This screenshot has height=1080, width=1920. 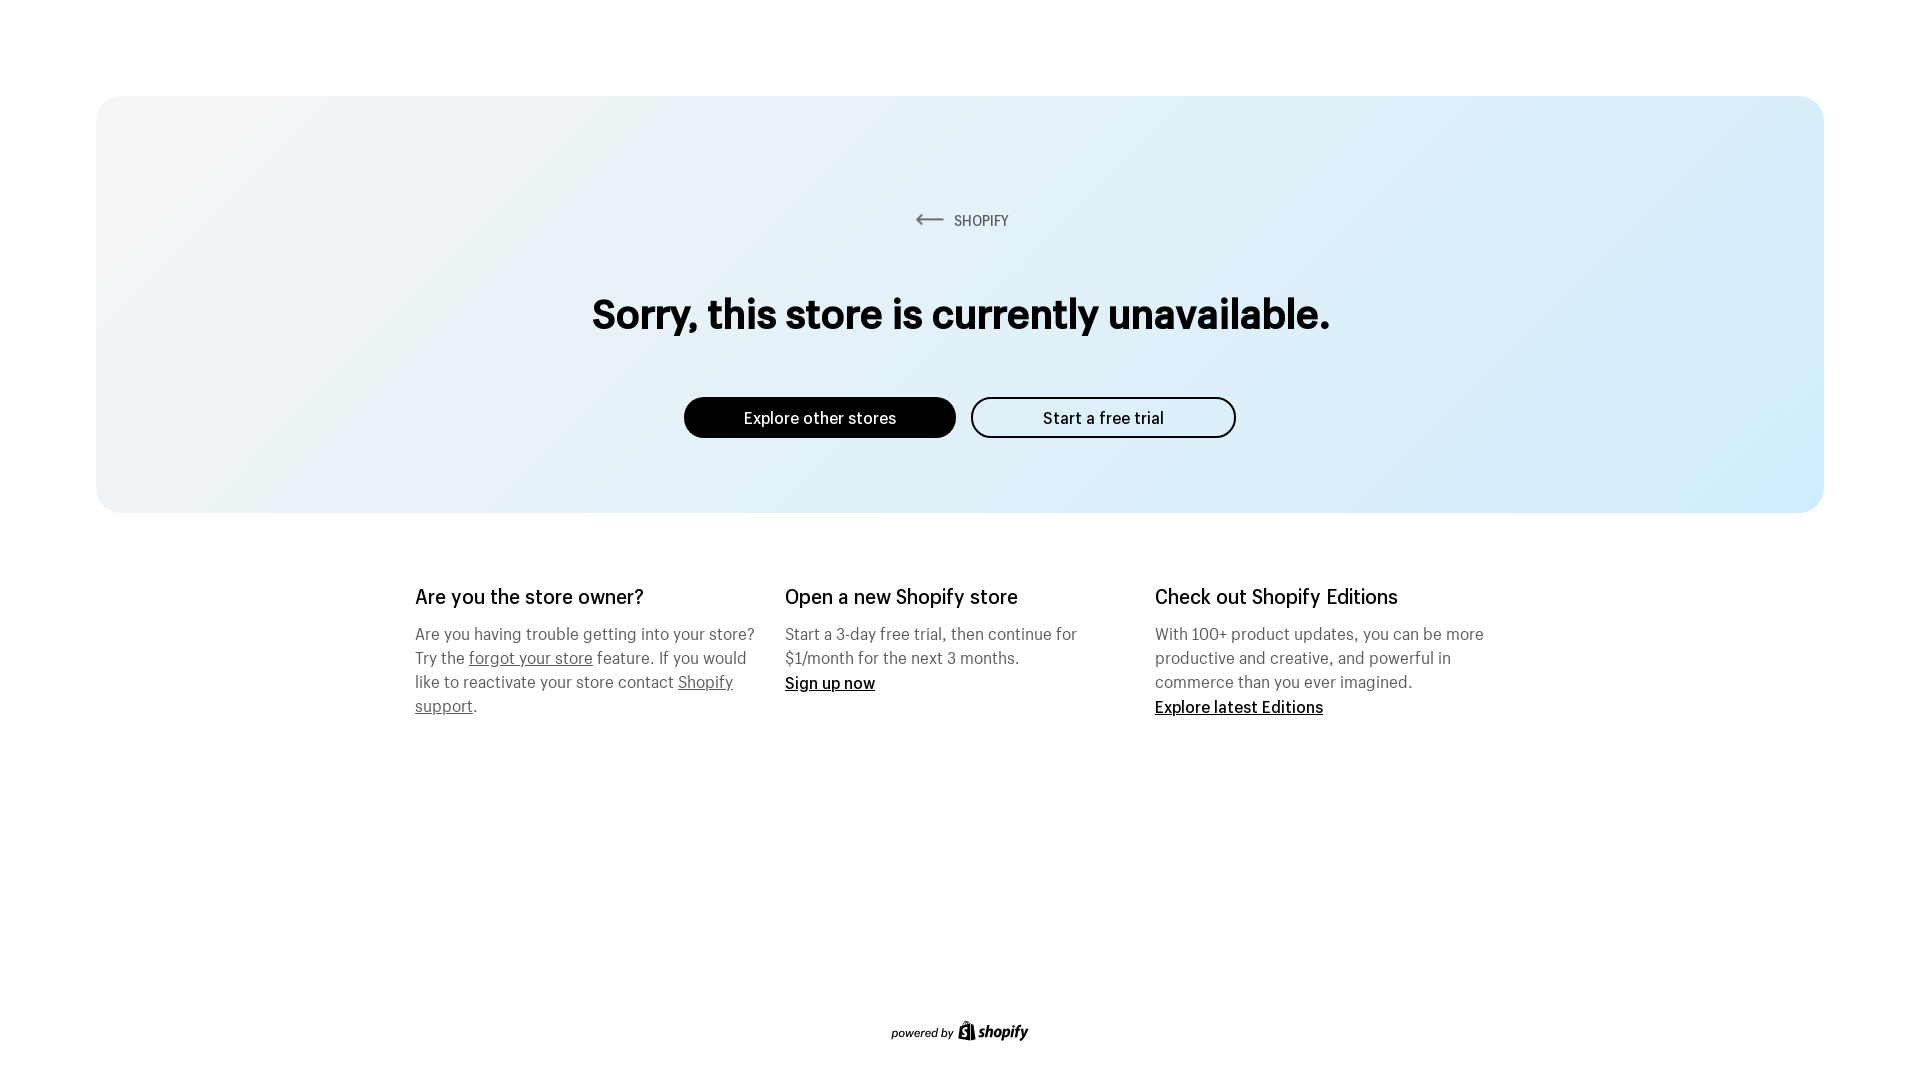 I want to click on forgot your store, so click(x=531, y=655).